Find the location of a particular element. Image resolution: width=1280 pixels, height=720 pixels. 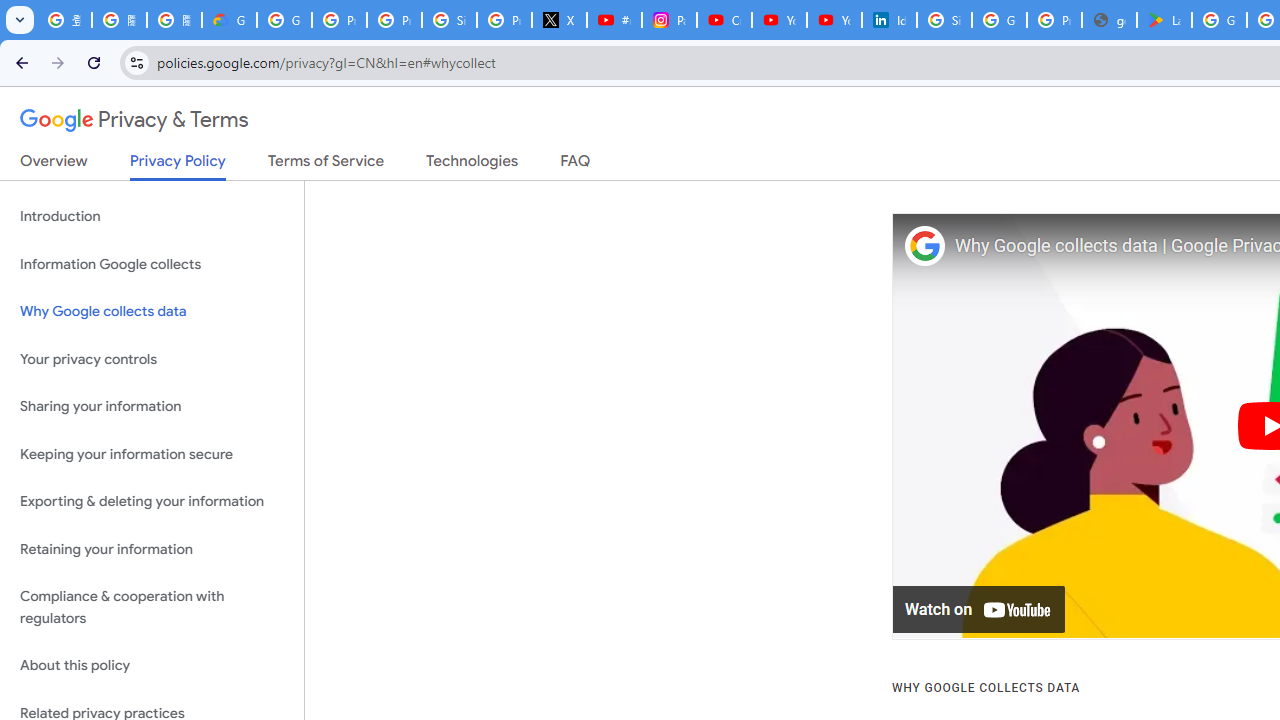

Watch on YouTube is located at coordinates (980, 610).